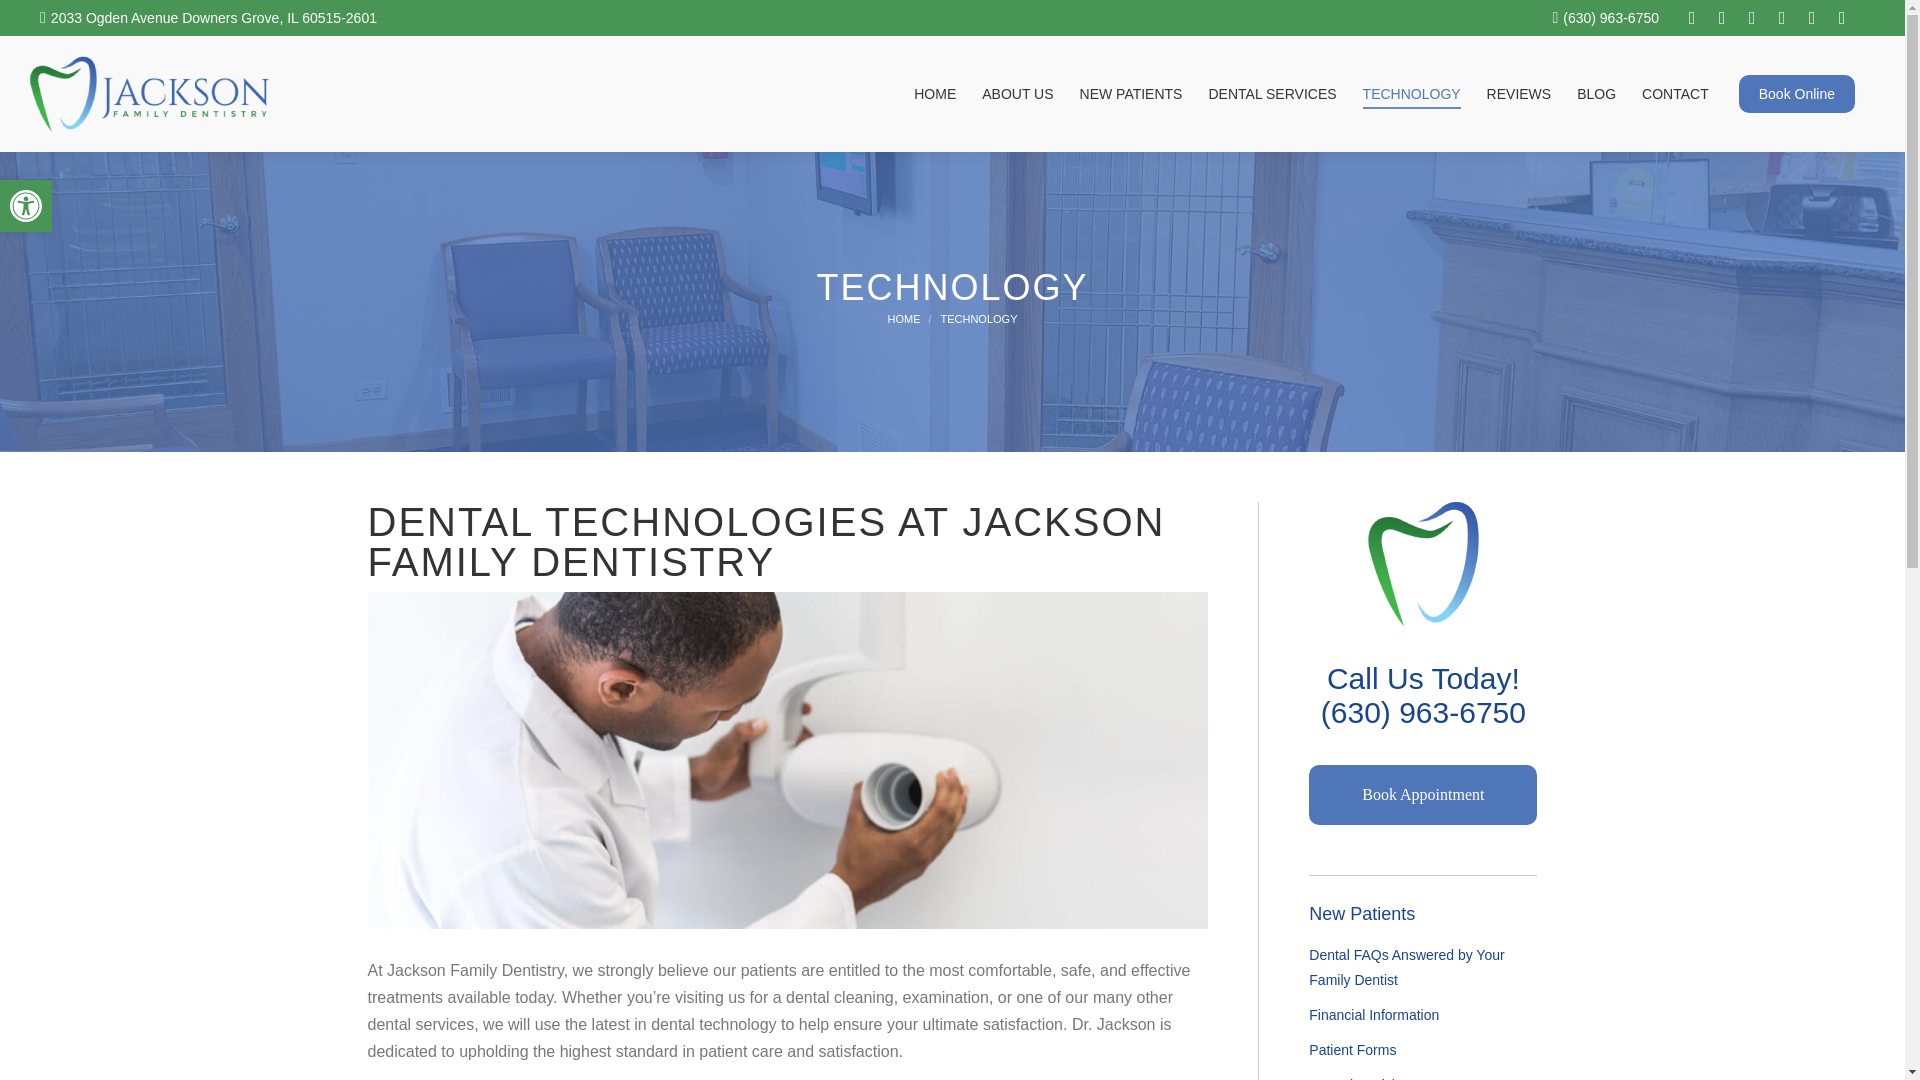  What do you see at coordinates (208, 18) in the screenshot?
I see `2033 Ogden Avenue Downers Grove, IL 60515-2601` at bounding box center [208, 18].